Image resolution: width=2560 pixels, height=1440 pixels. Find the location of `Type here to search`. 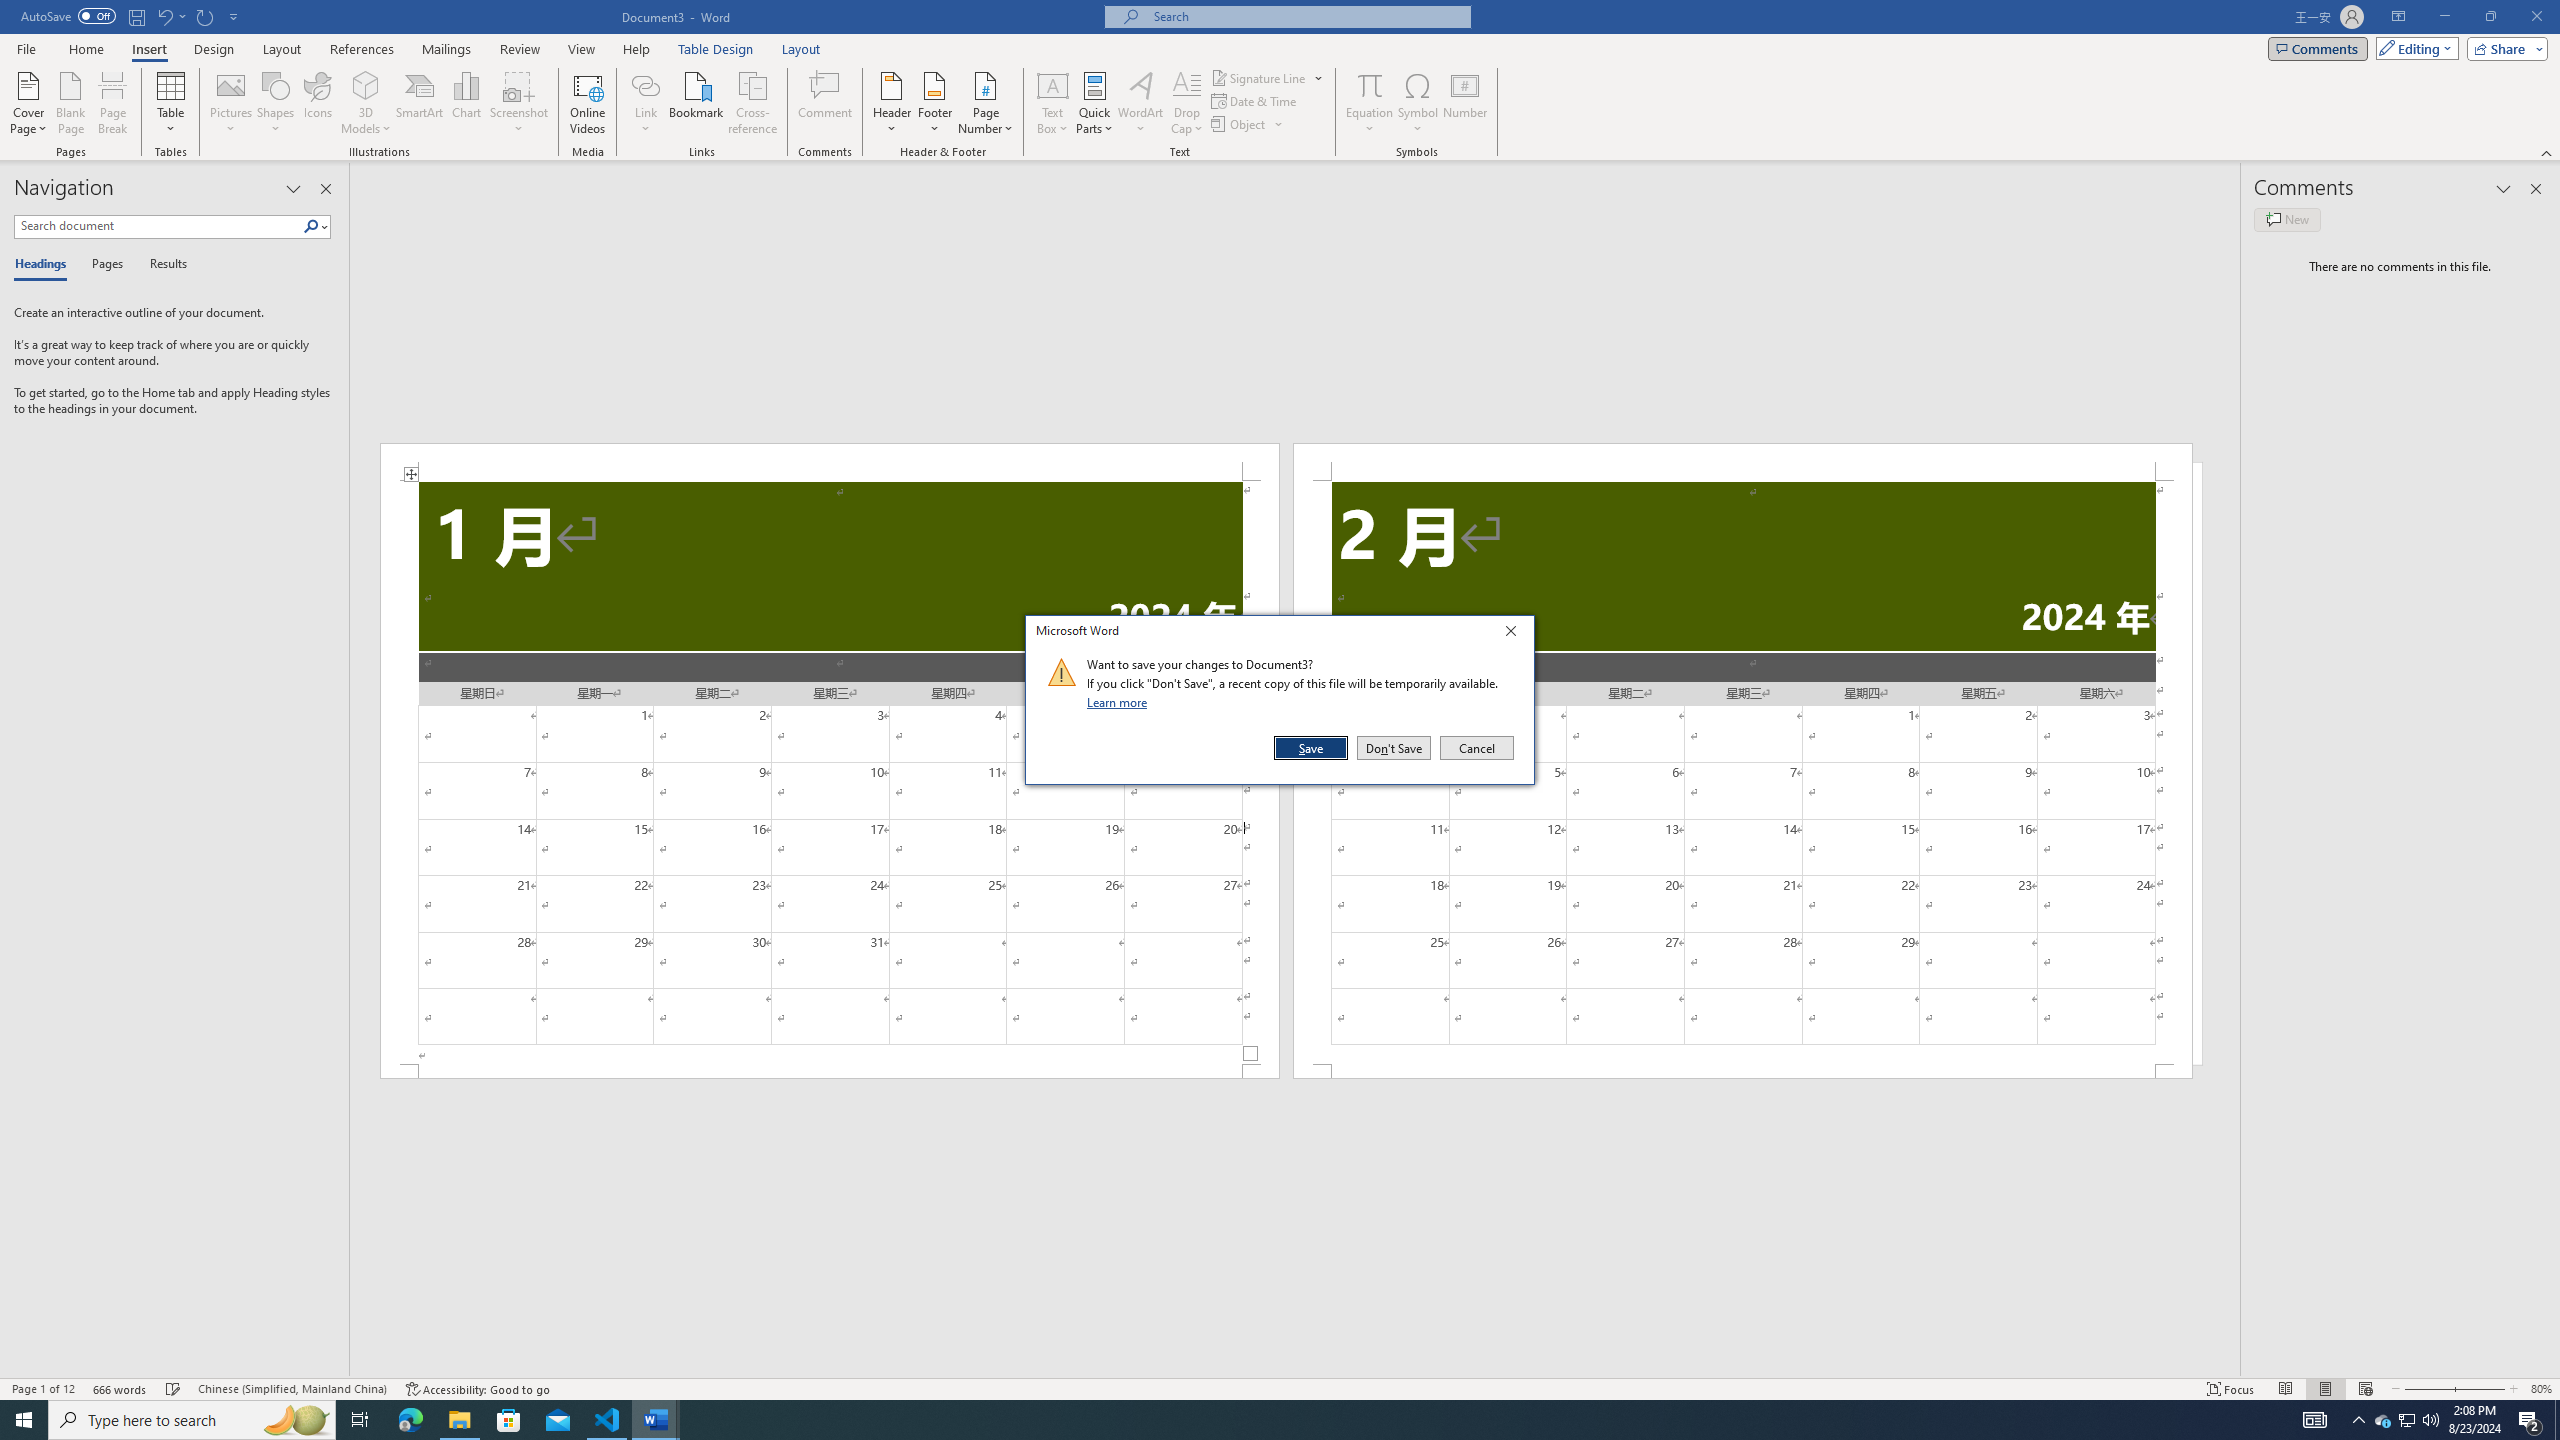

Type here to search is located at coordinates (466, 103).